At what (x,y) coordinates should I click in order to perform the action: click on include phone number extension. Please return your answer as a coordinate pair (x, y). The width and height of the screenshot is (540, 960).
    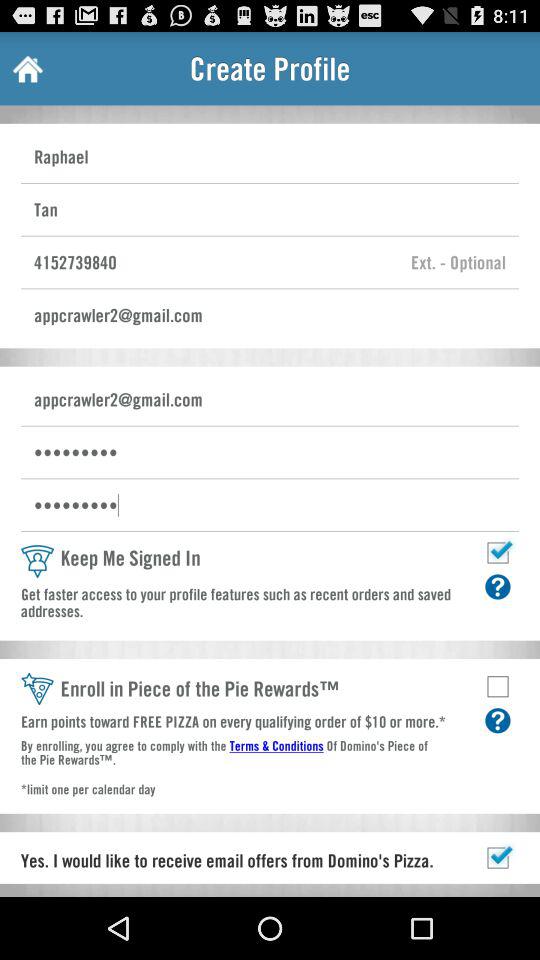
    Looking at the image, I should click on (458, 262).